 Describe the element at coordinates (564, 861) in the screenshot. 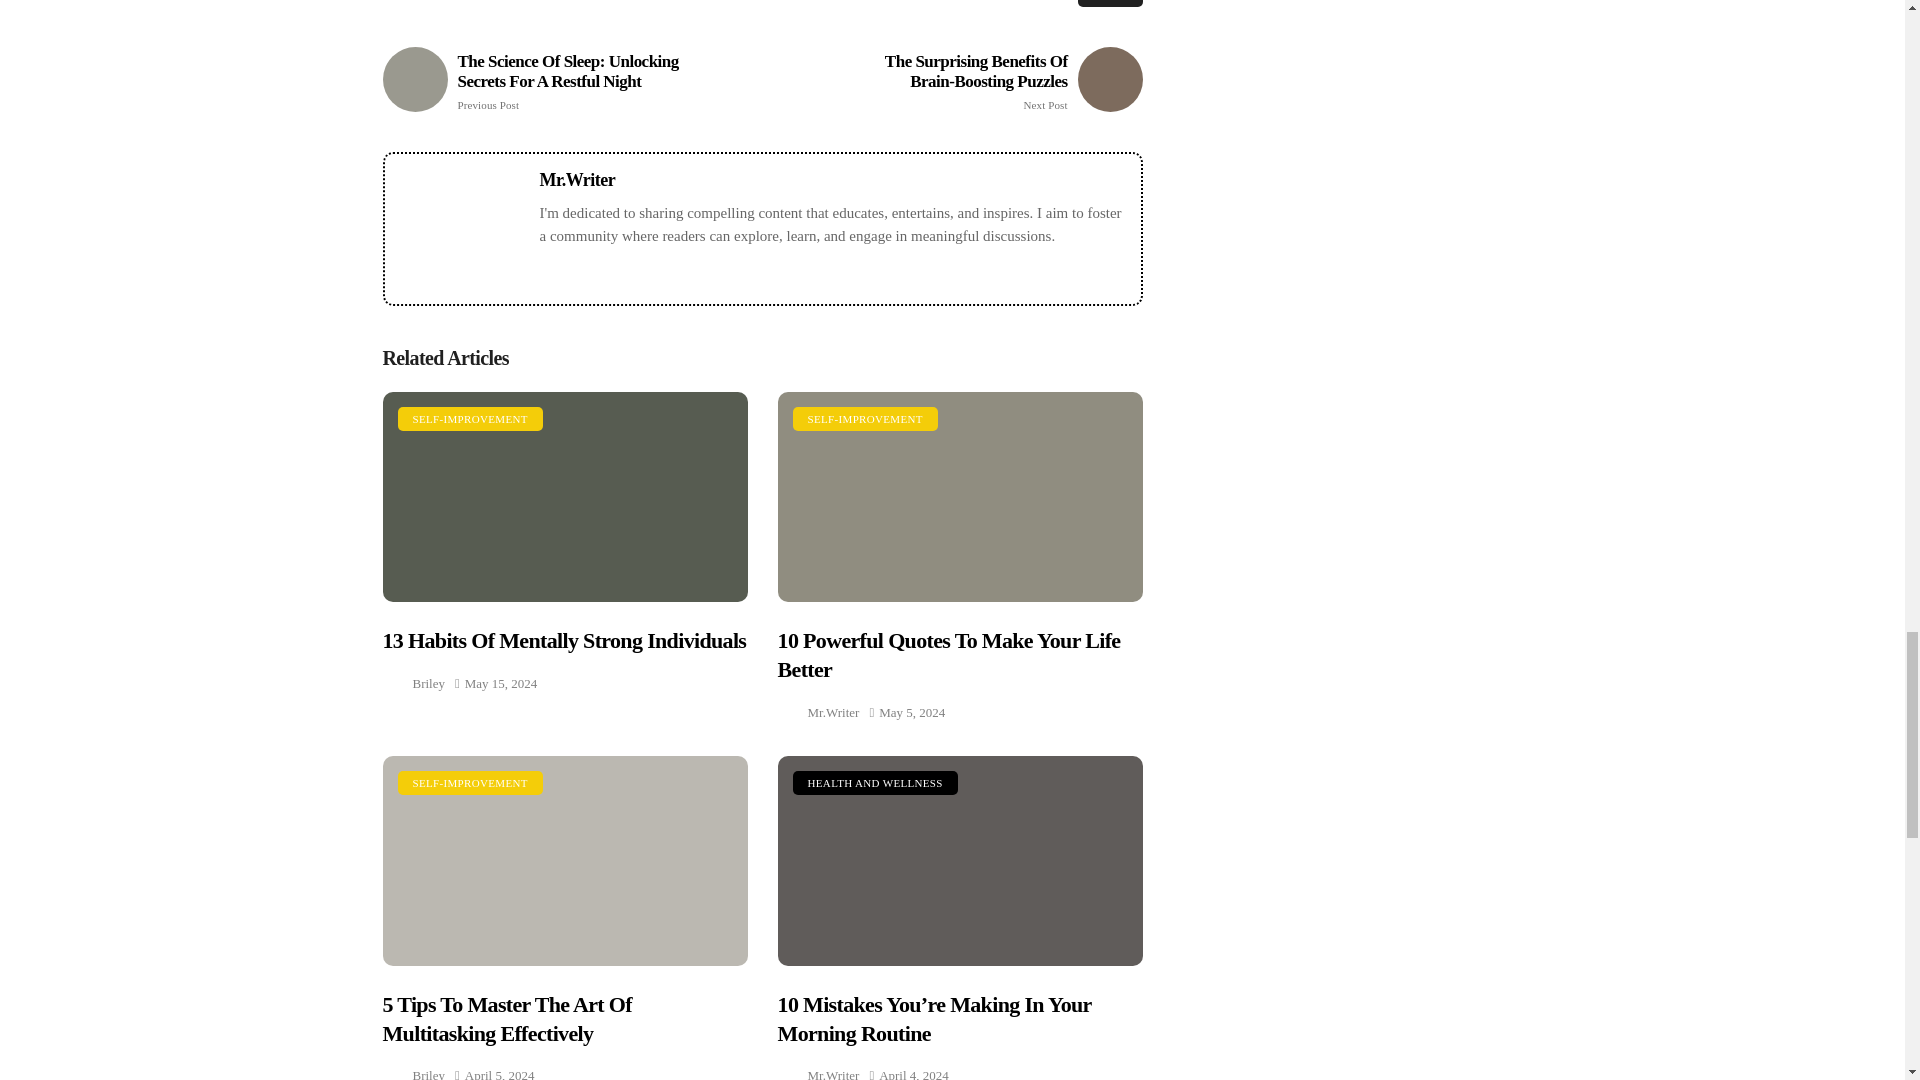

I see `5 Tips to Master the Art of Multitasking Effectively` at that location.